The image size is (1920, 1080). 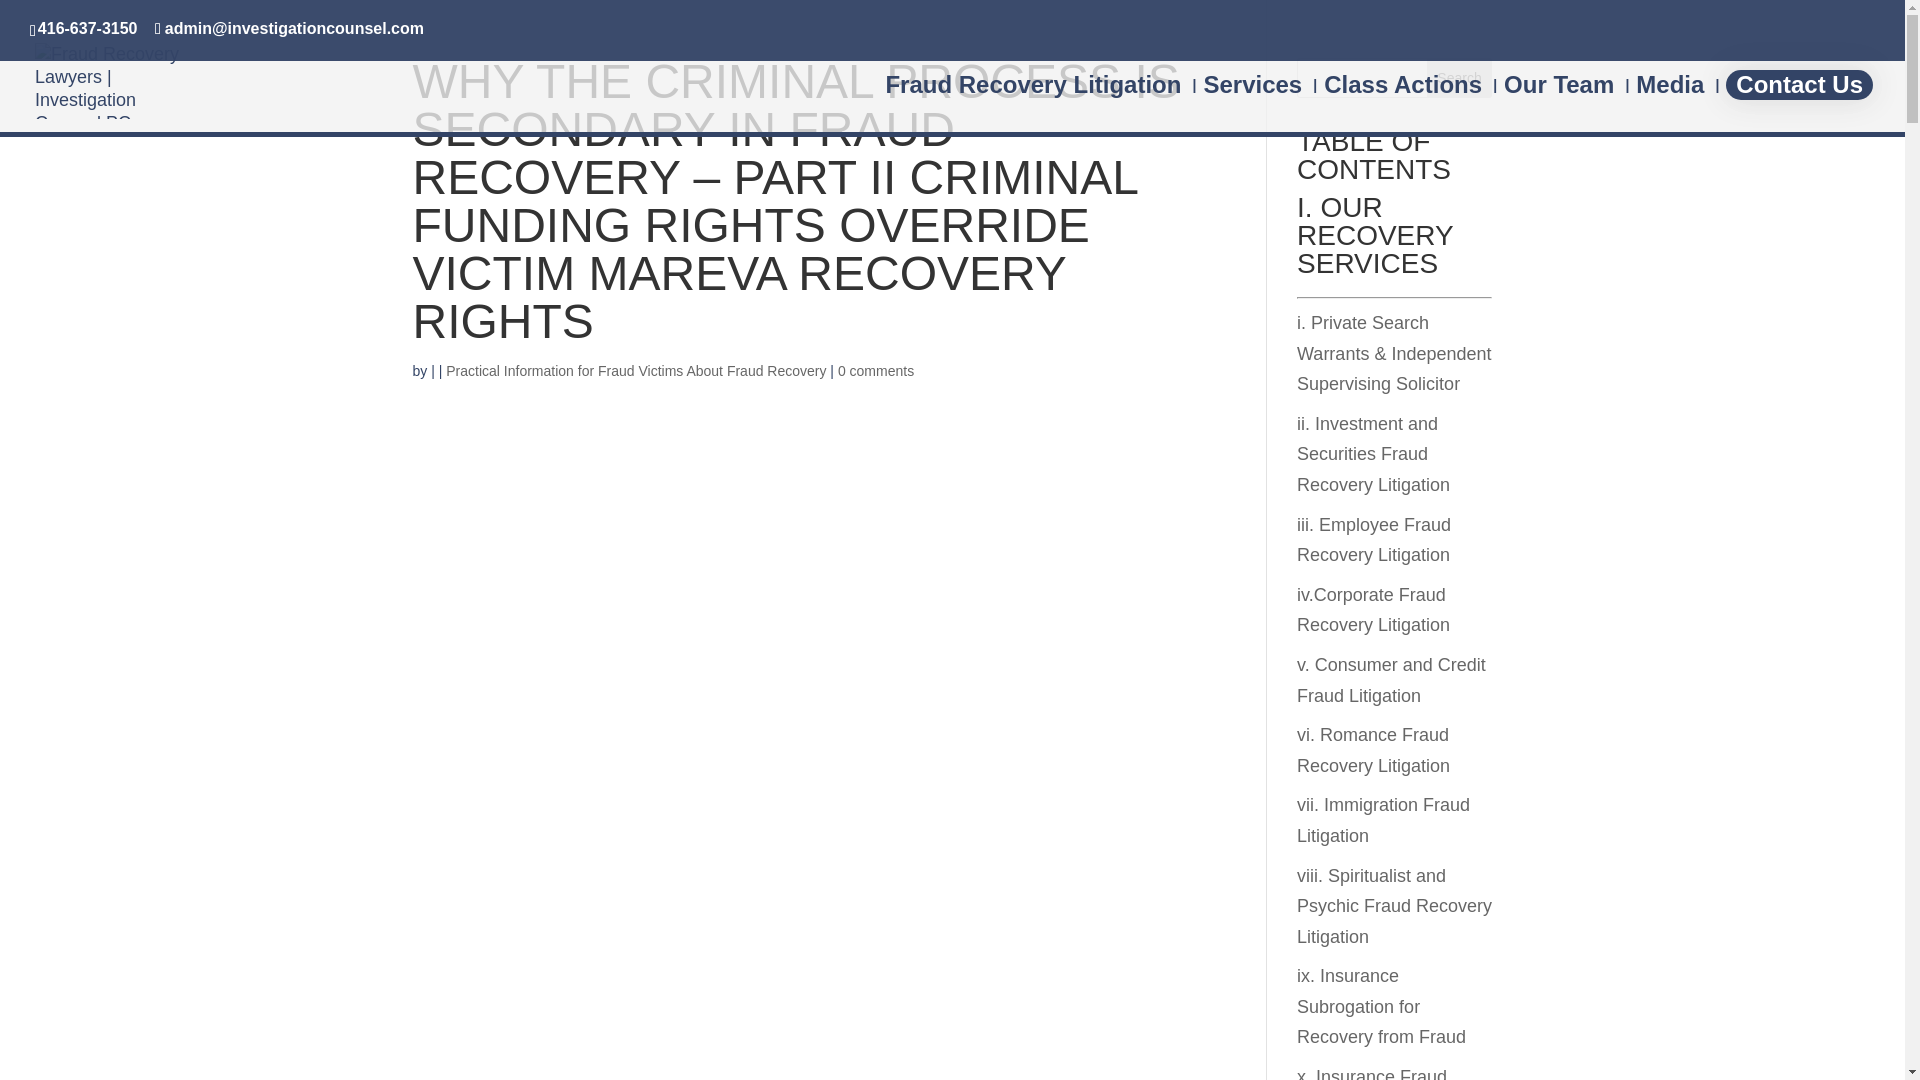 What do you see at coordinates (1373, 454) in the screenshot?
I see `ii. Investment and Securities Fraud Recovery Litigation` at bounding box center [1373, 454].